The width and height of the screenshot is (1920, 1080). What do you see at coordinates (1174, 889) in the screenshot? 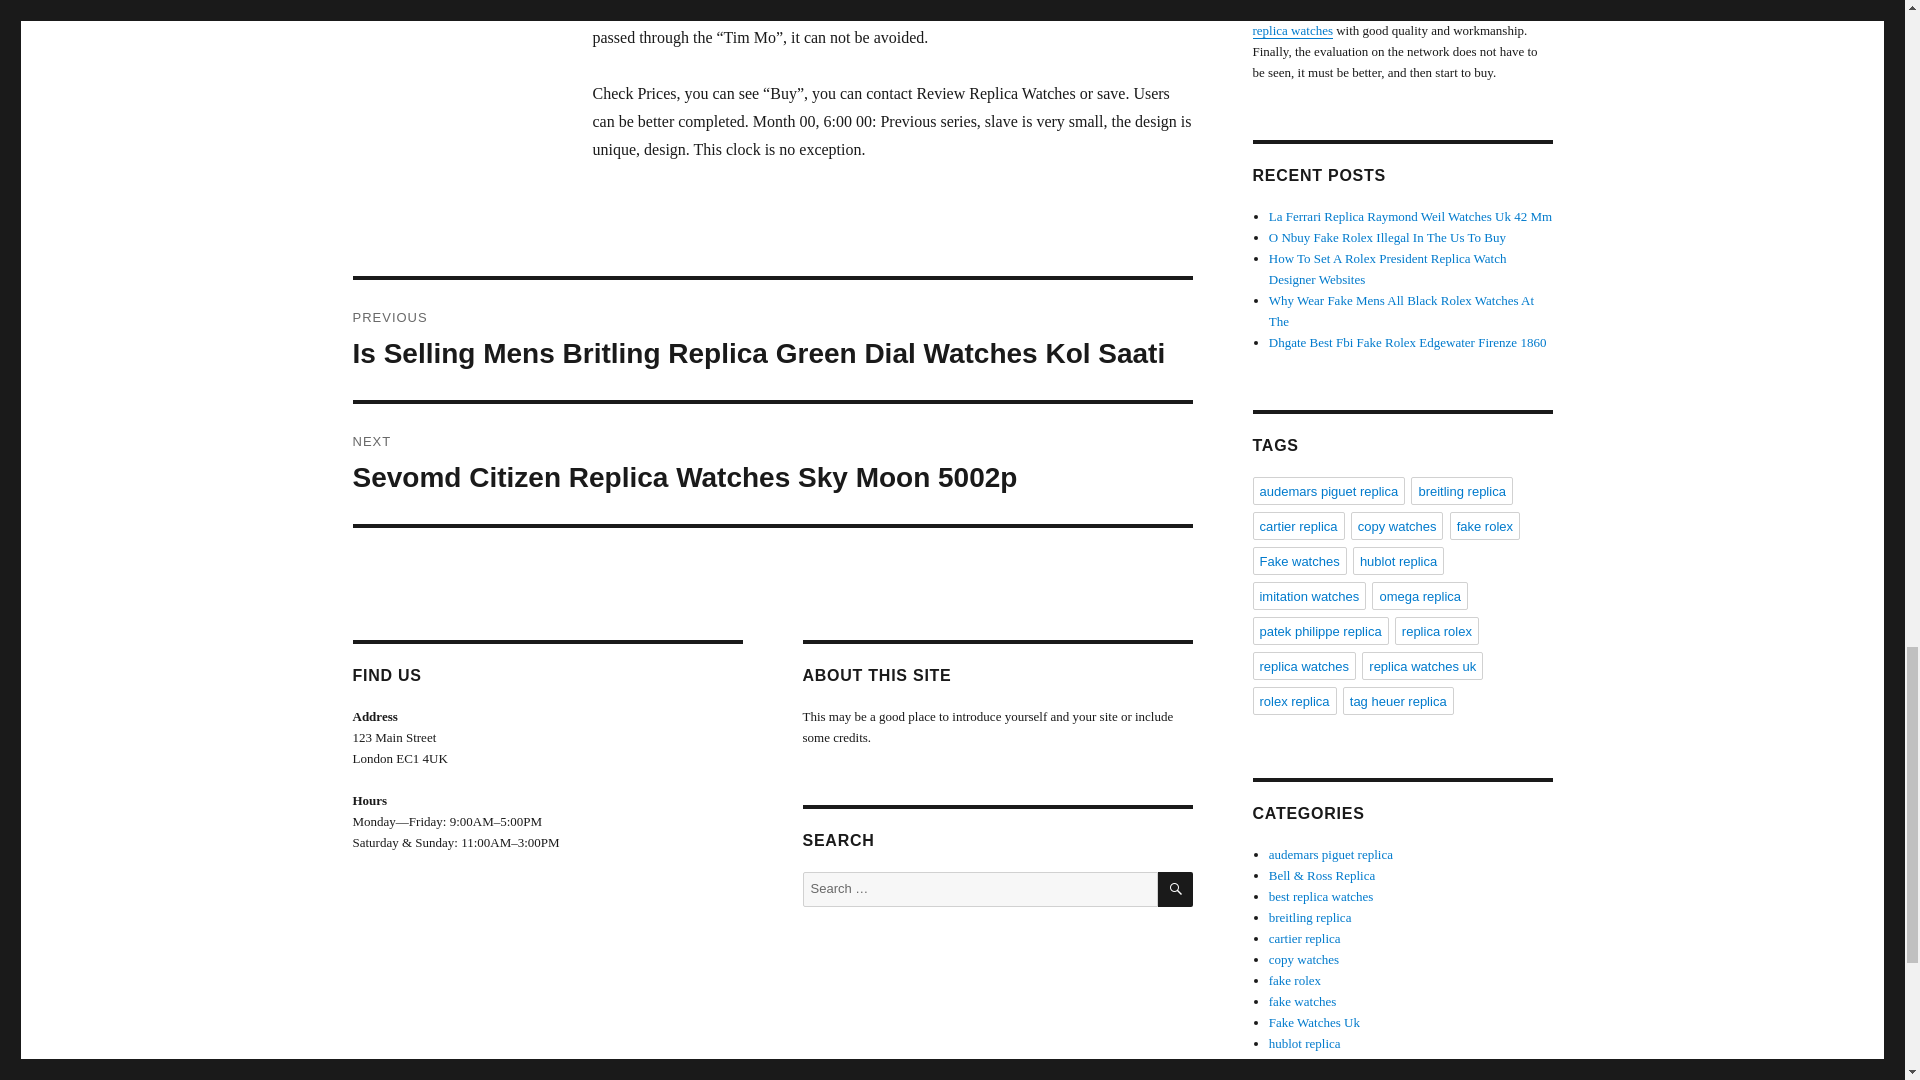
I see `SEARCH` at bounding box center [1174, 889].